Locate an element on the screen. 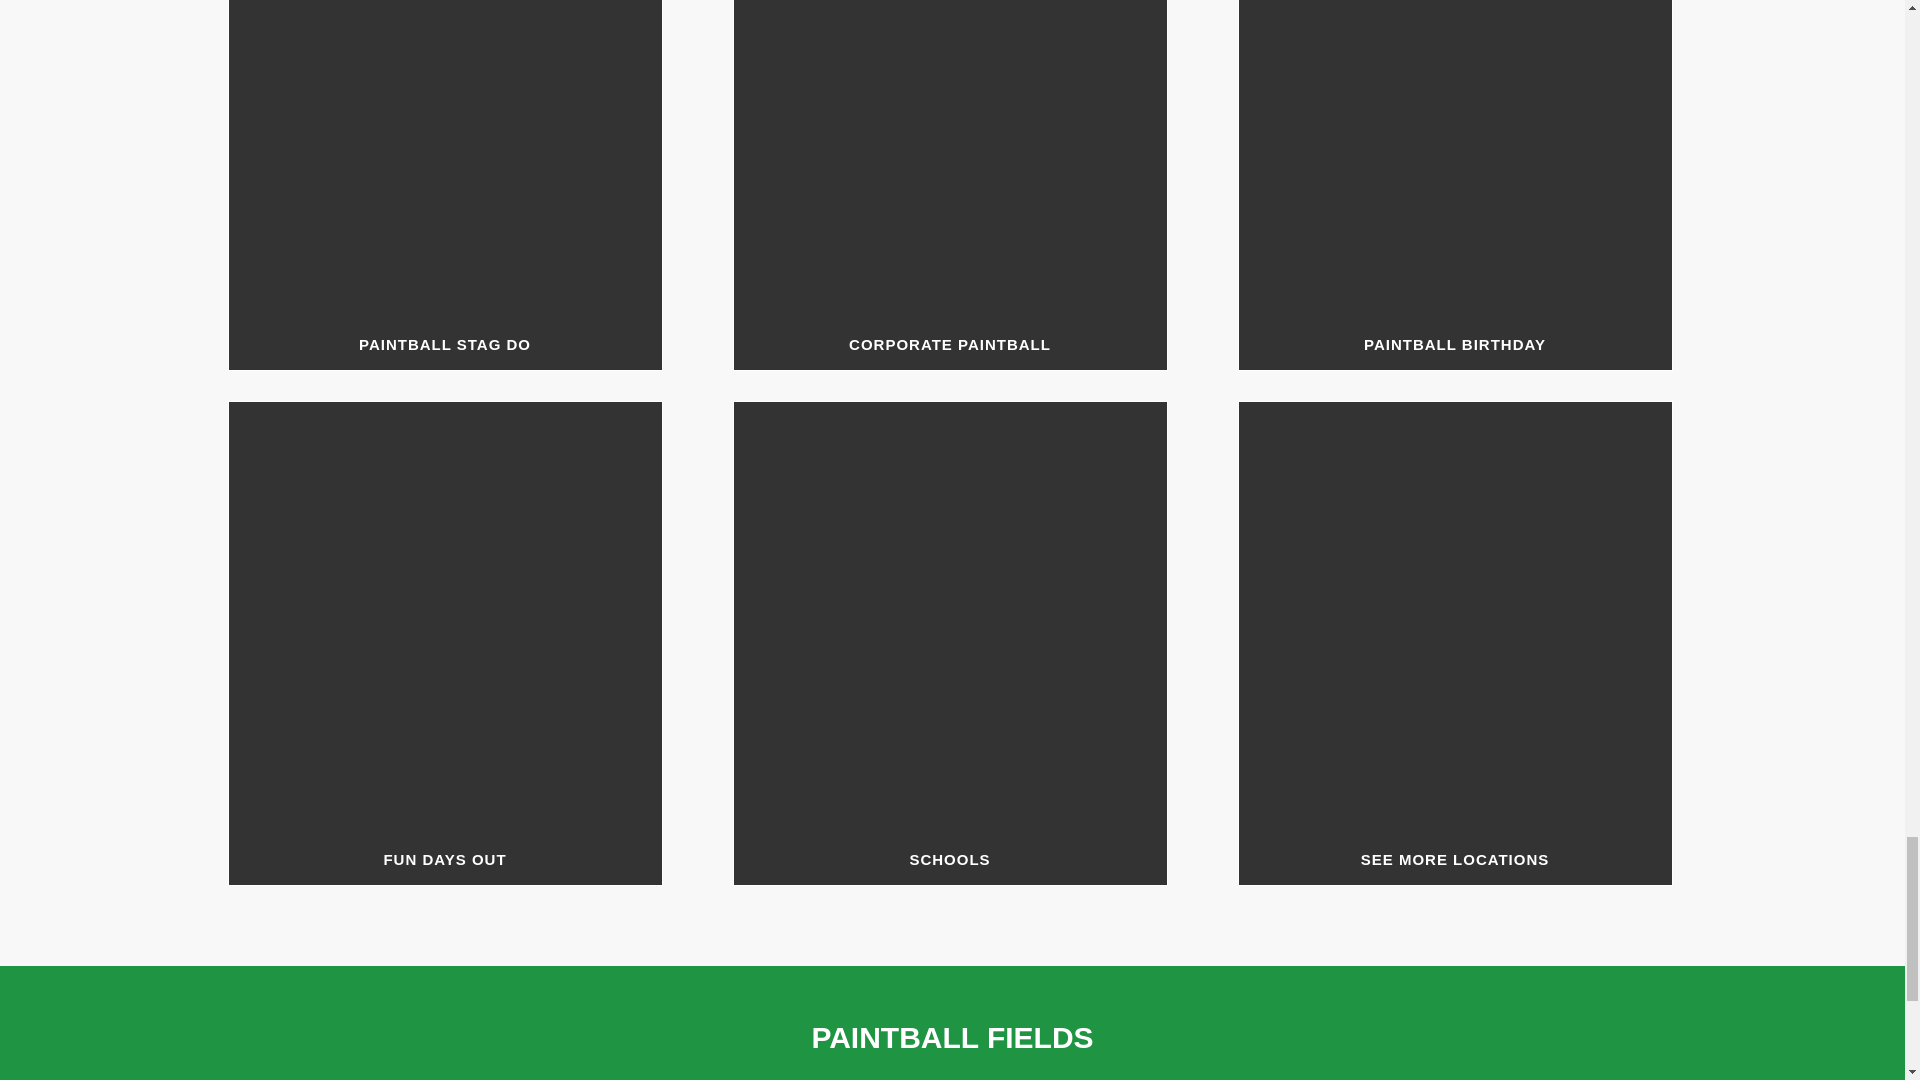 This screenshot has height=1080, width=1920. PAINTBALL BIRTHDAY is located at coordinates (1454, 185).